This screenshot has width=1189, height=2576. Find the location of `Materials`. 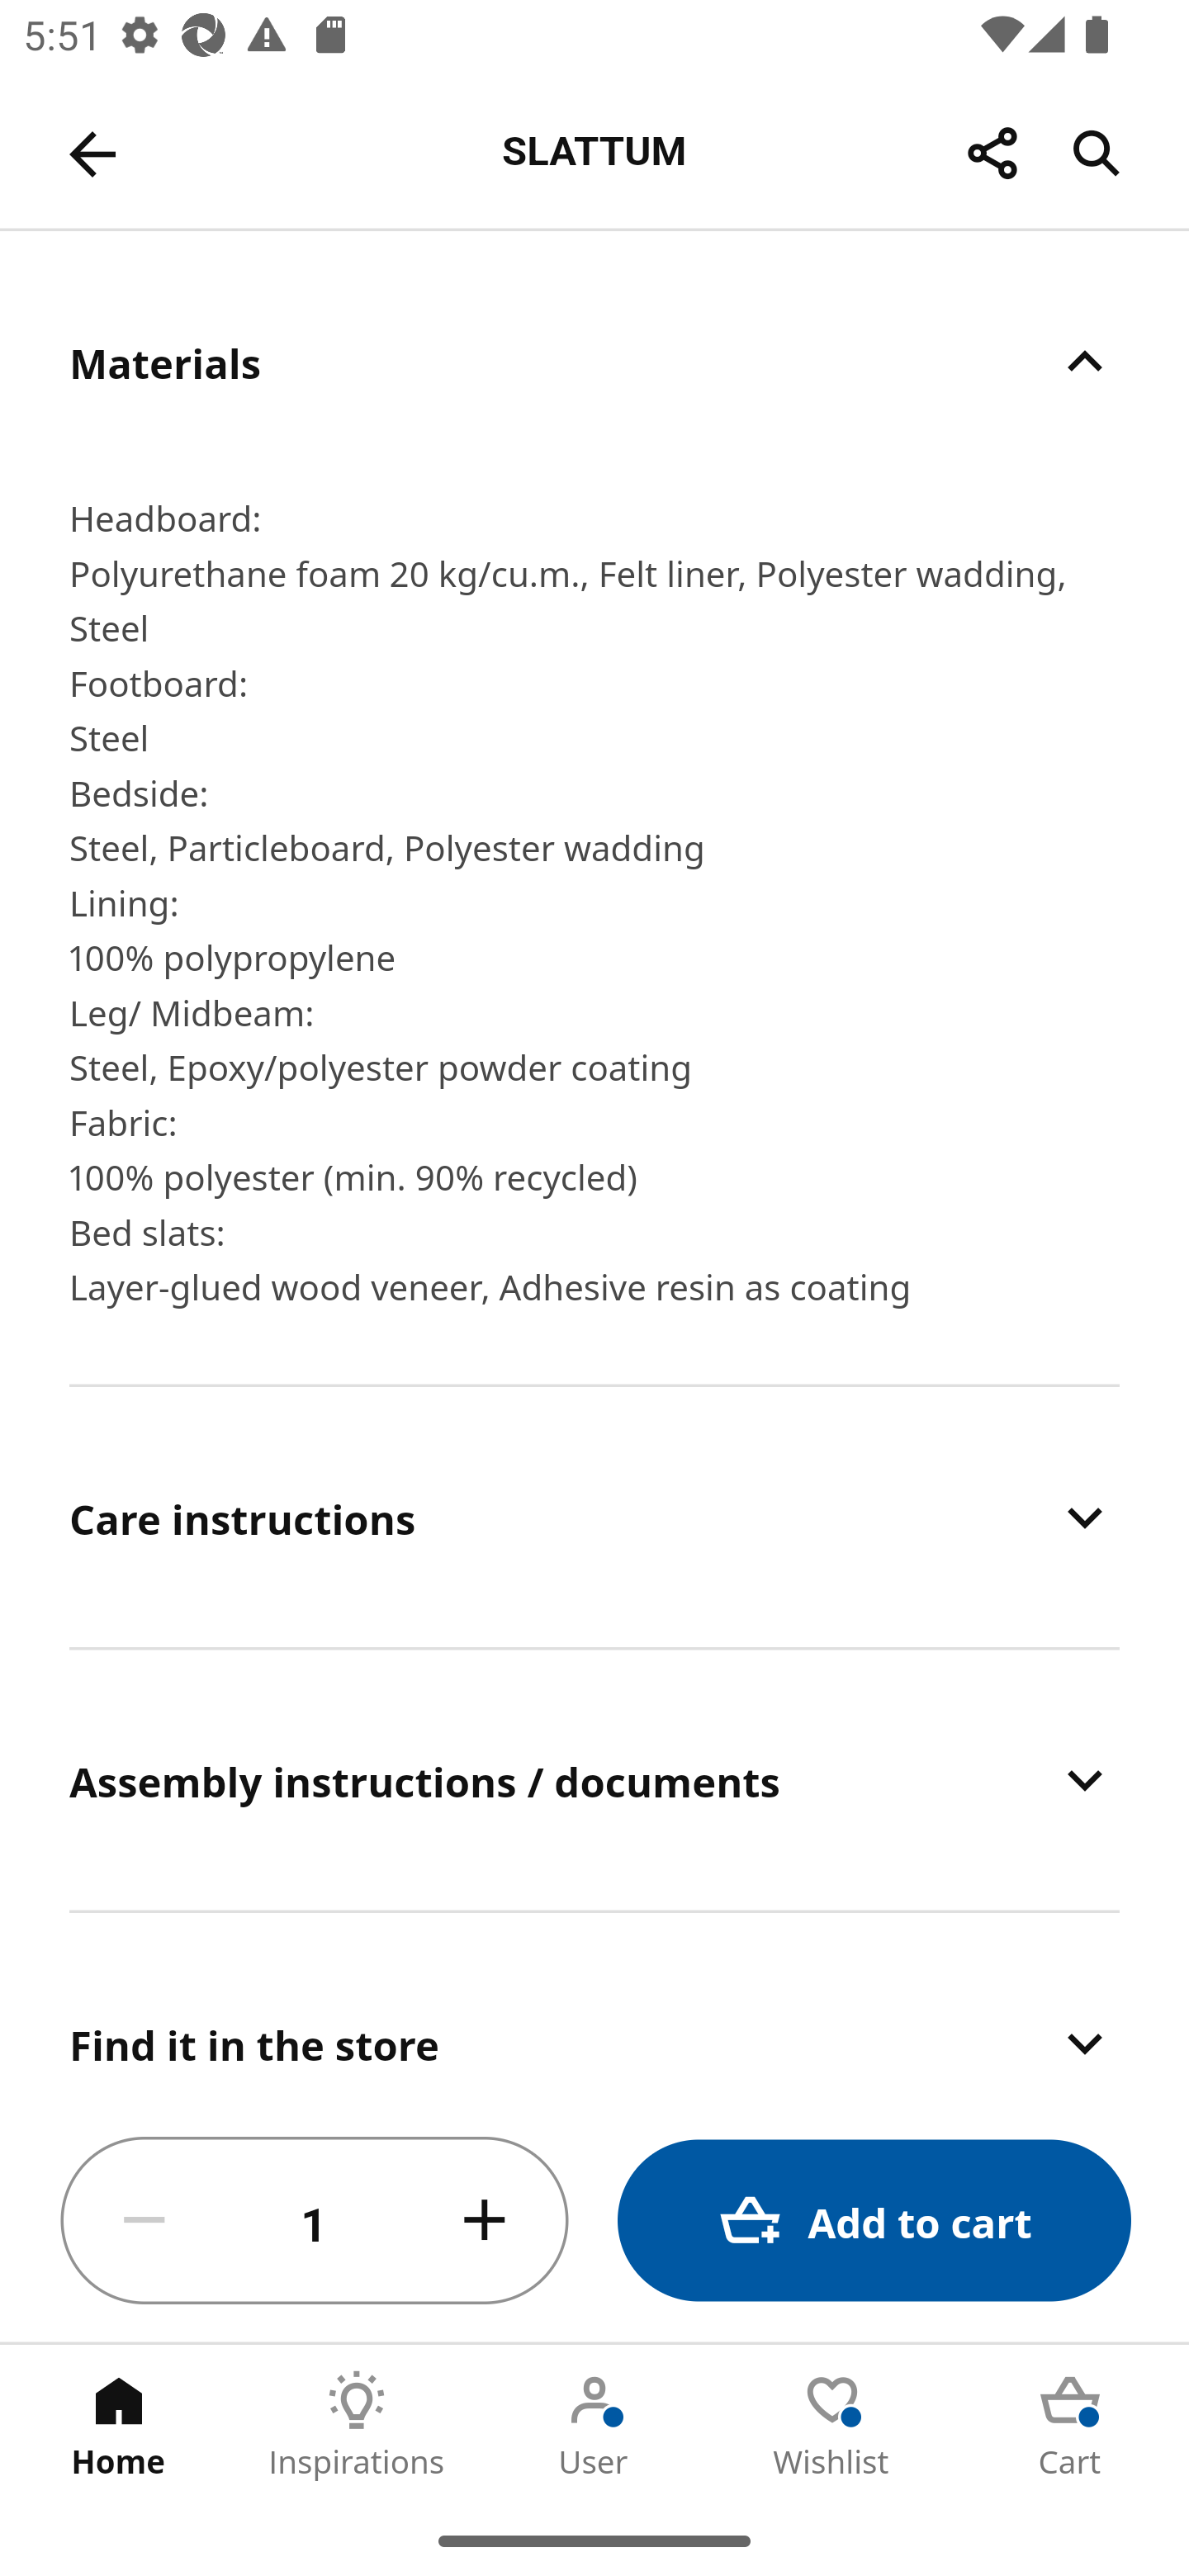

Materials is located at coordinates (594, 362).